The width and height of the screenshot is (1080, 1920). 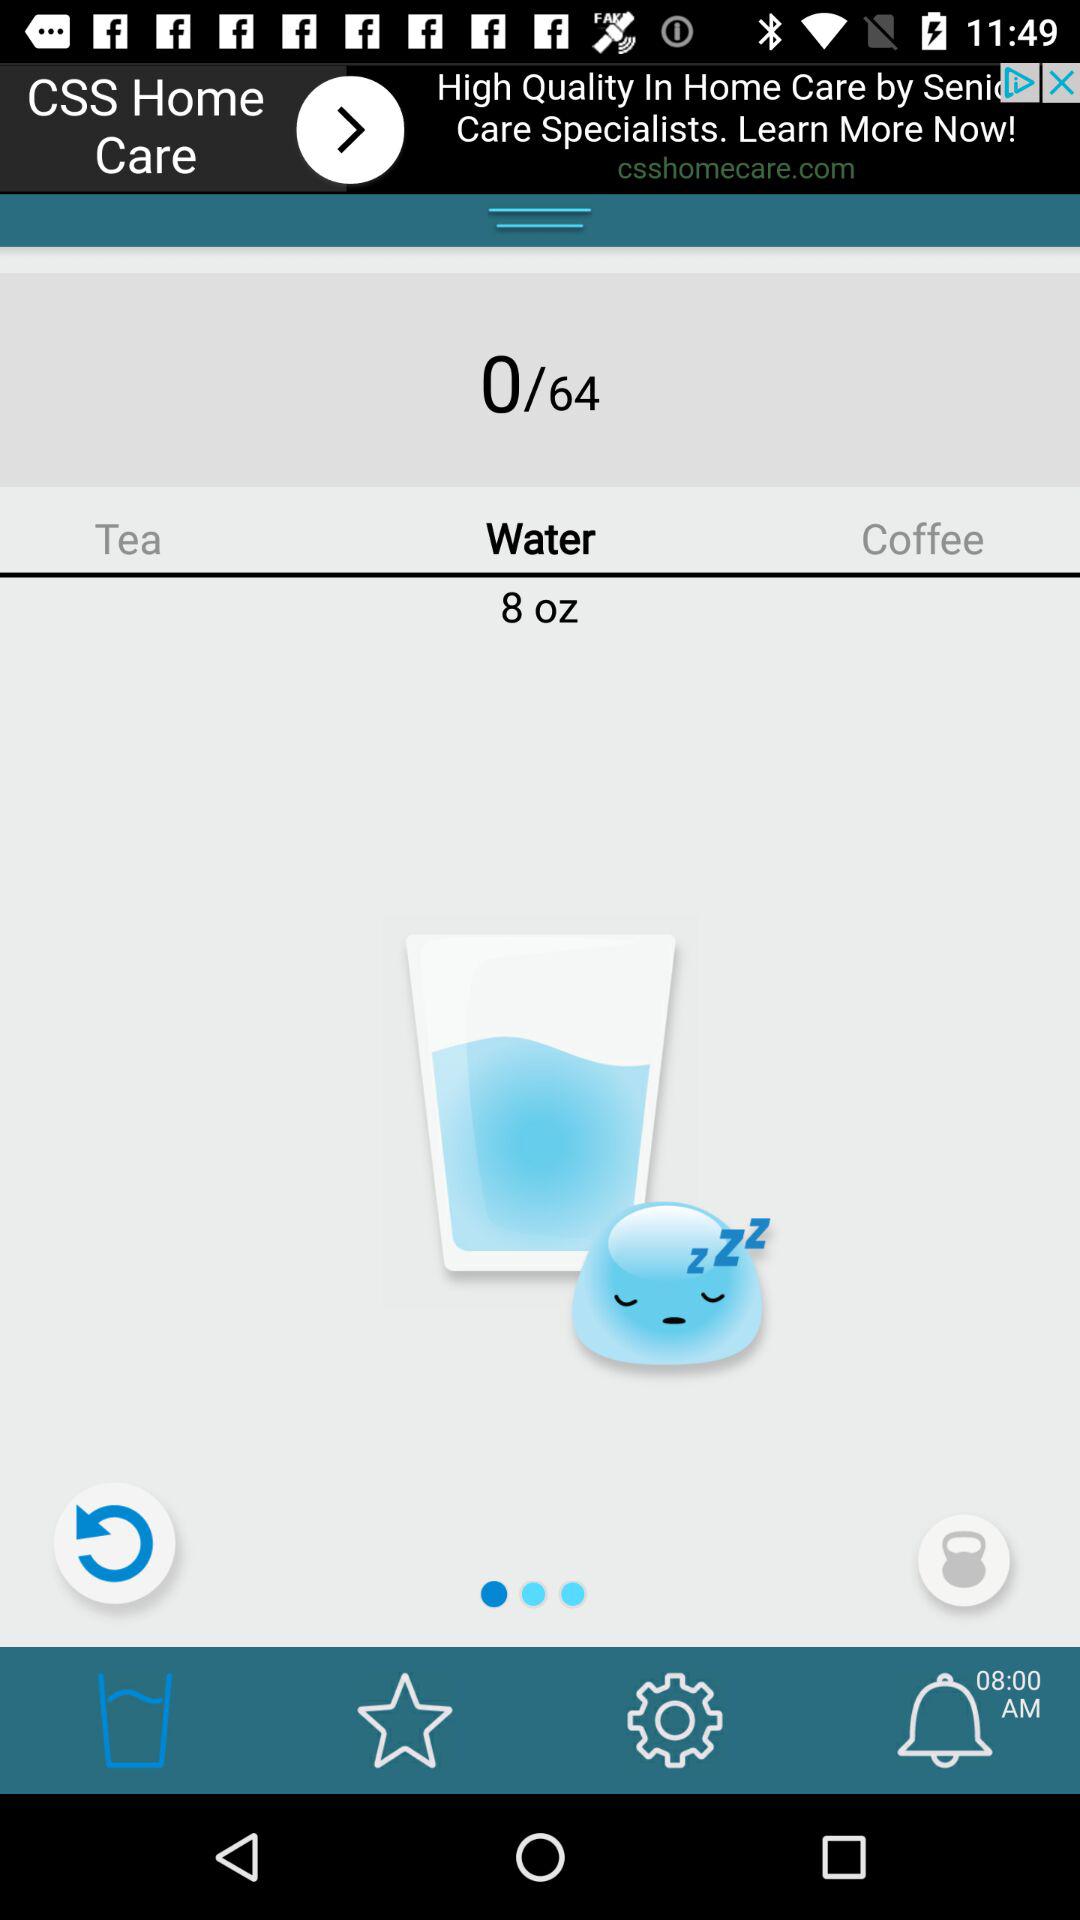 I want to click on go back, so click(x=123, y=1552).